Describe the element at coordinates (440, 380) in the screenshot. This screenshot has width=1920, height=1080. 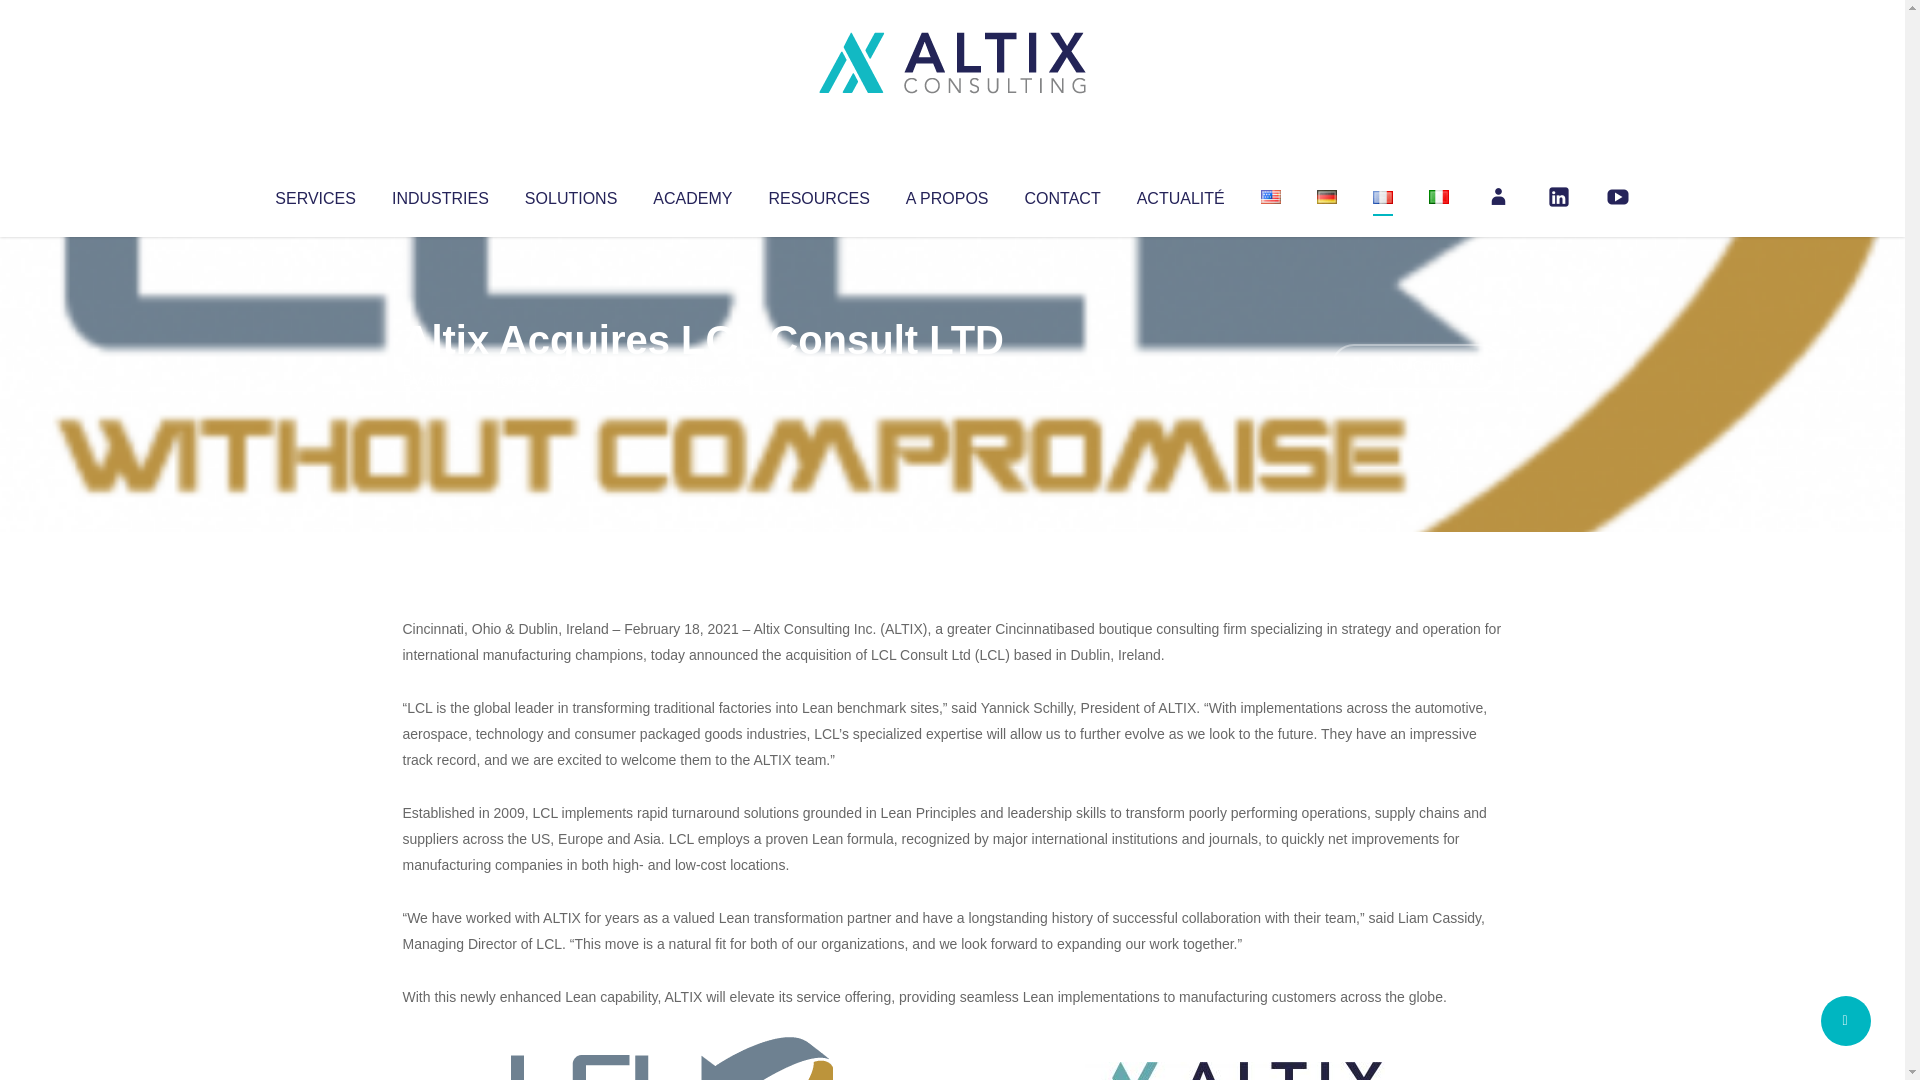
I see `Articles par Altix` at that location.